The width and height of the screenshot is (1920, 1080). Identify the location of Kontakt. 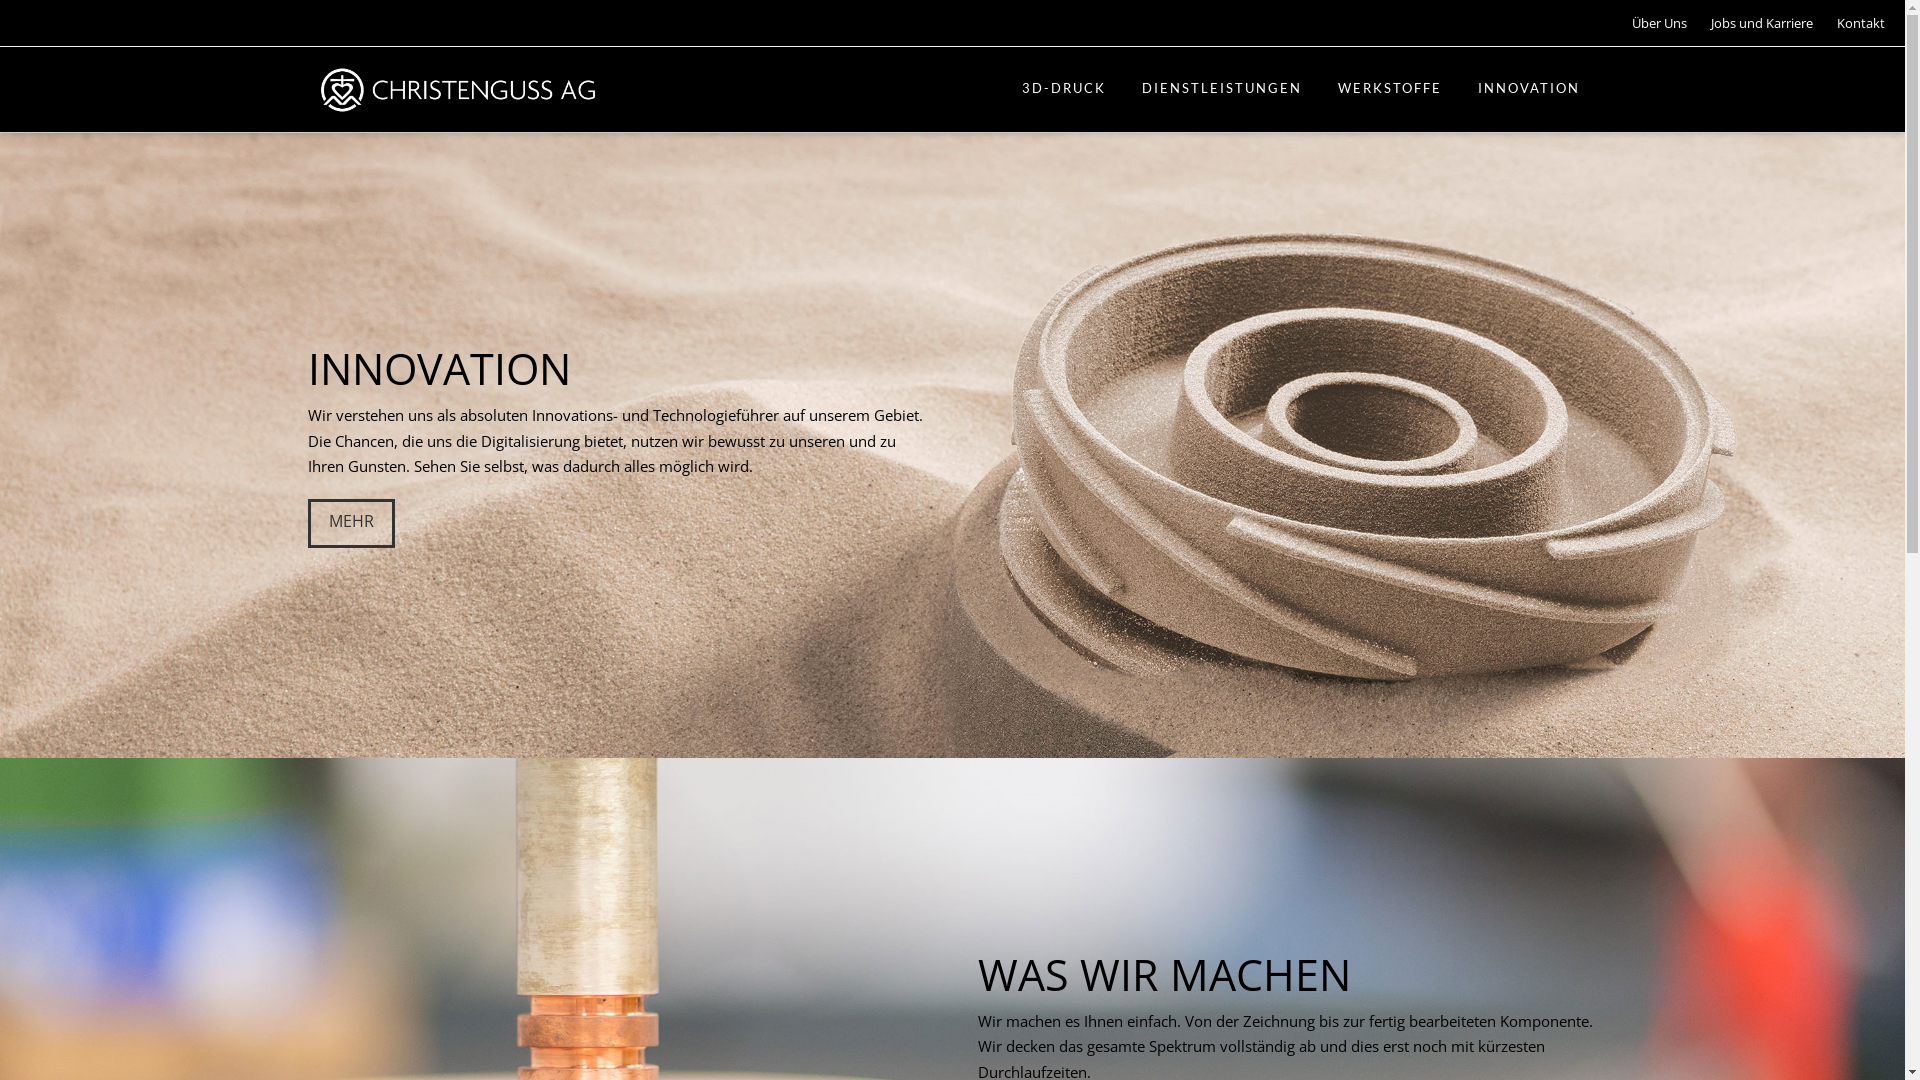
(1871, 23).